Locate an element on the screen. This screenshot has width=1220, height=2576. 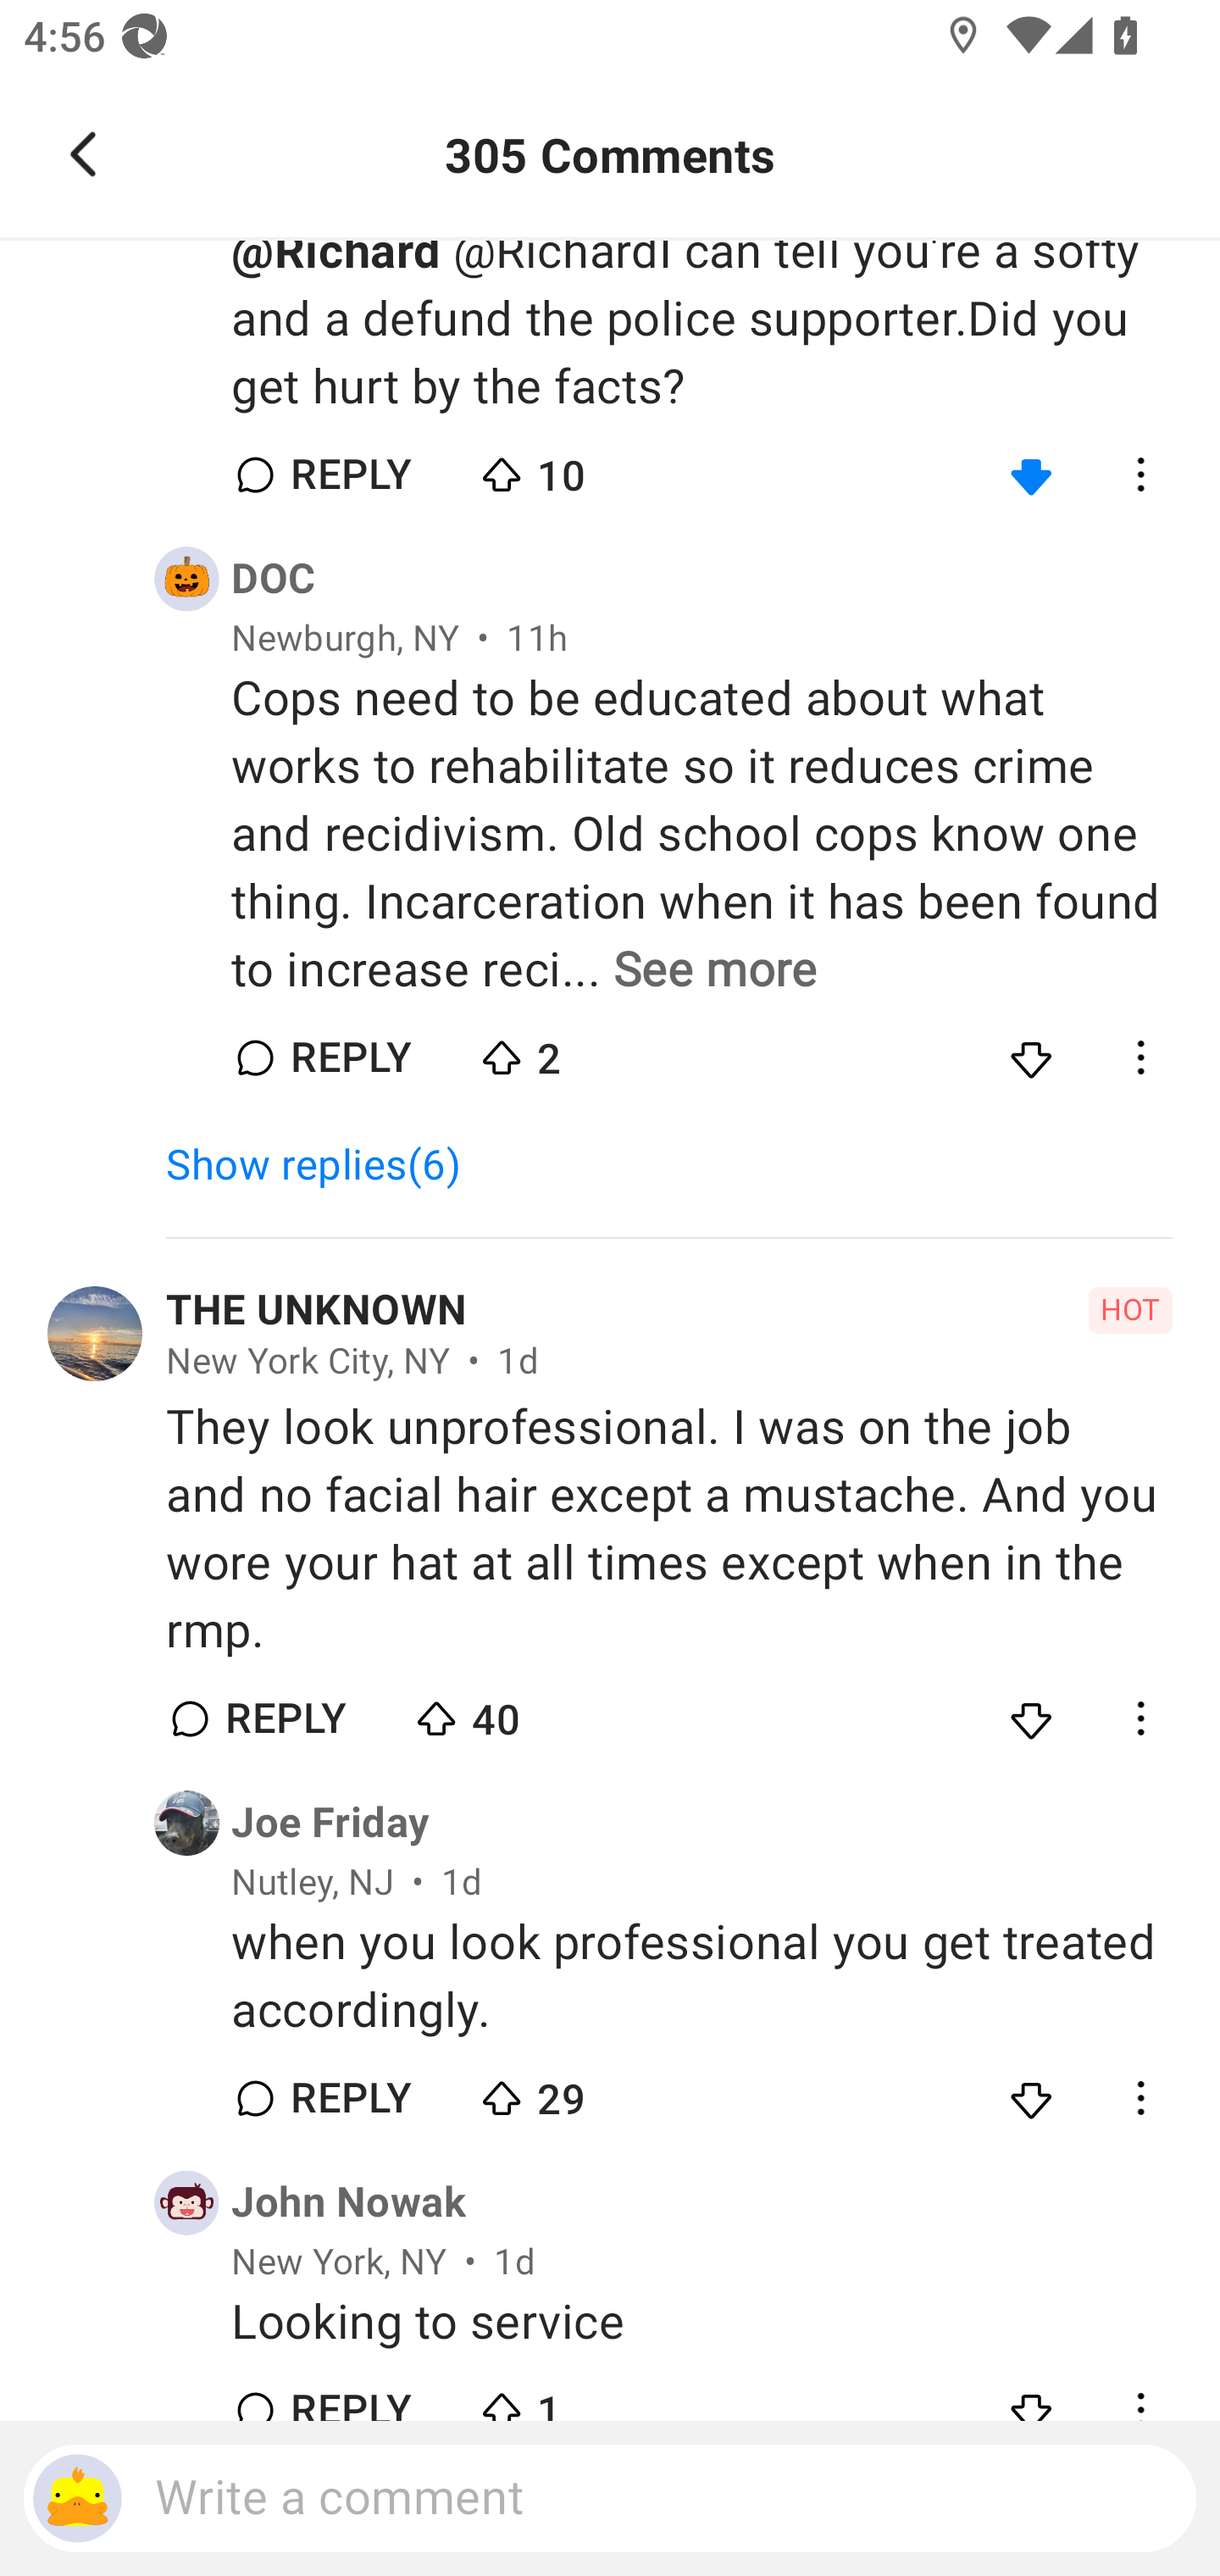
REPLY is located at coordinates (349, 2098).